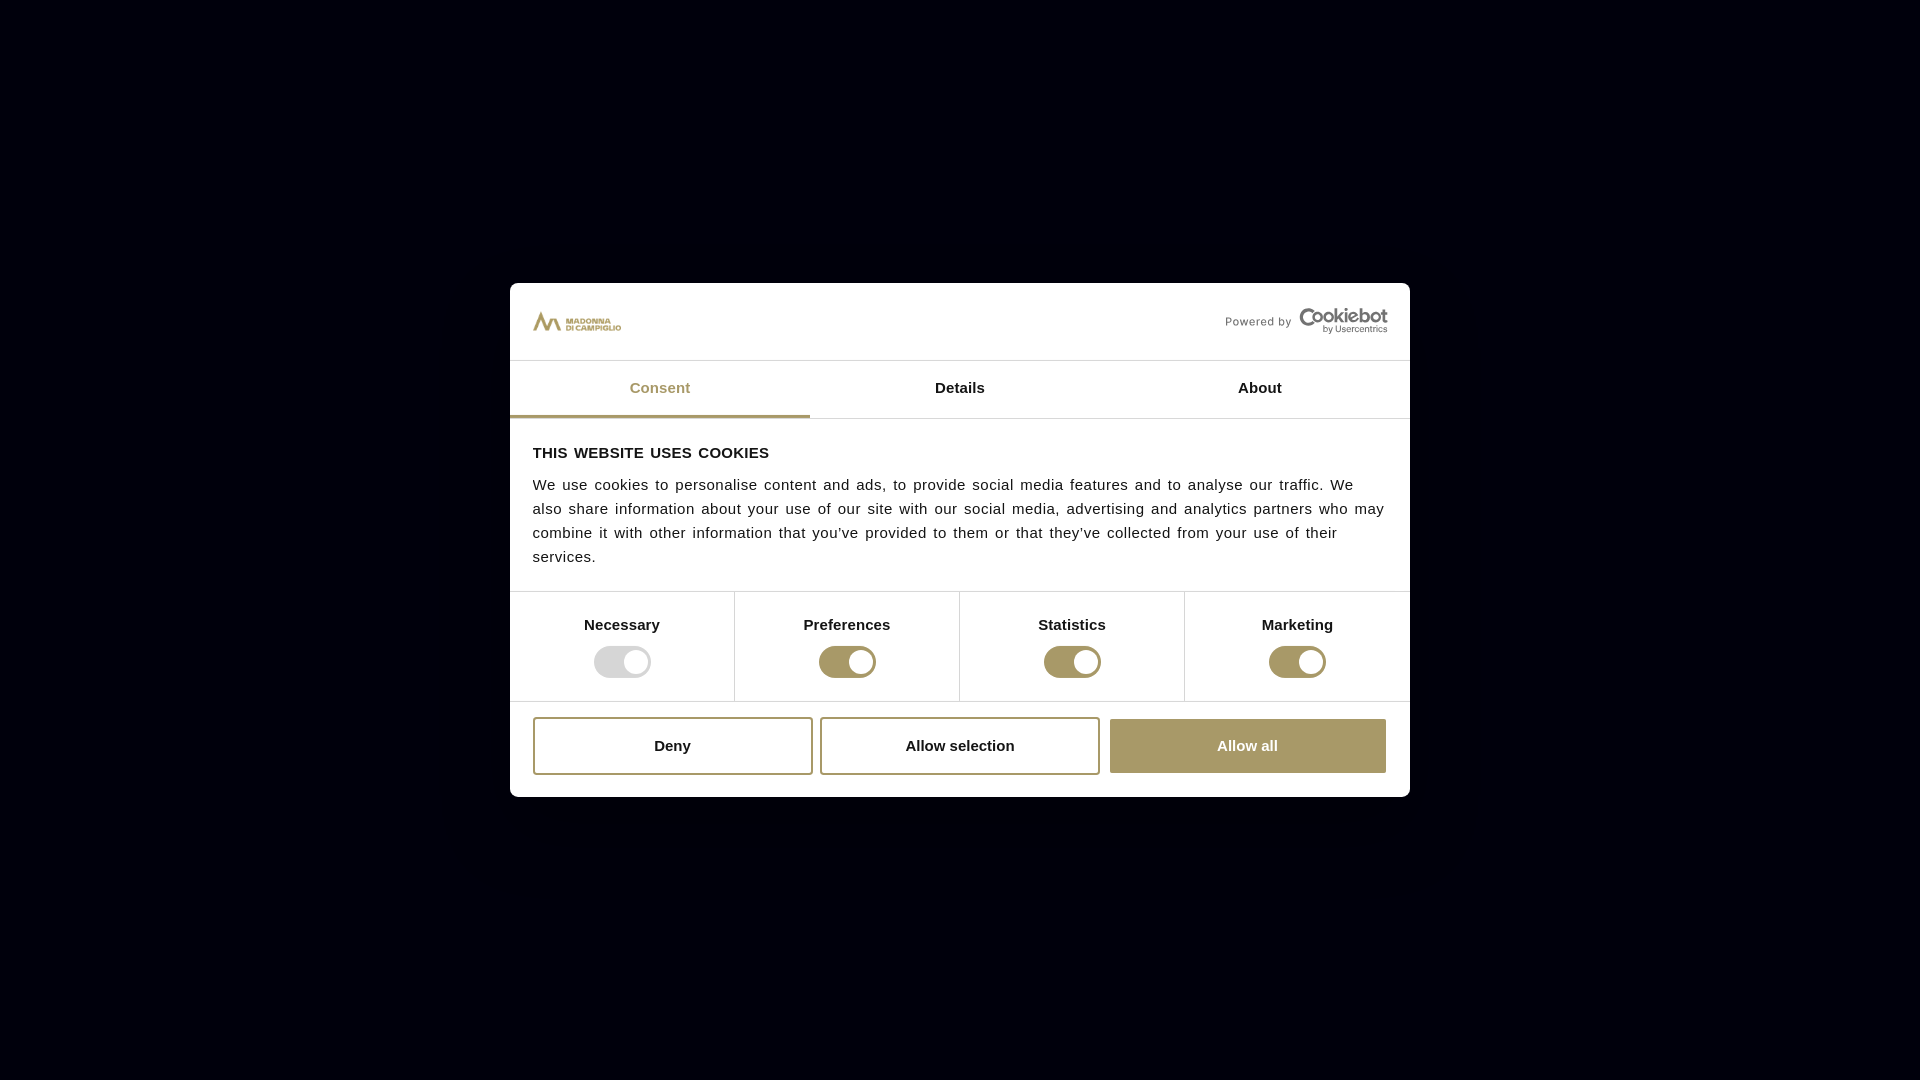 The height and width of the screenshot is (1080, 1920). What do you see at coordinates (1259, 388) in the screenshot?
I see `About` at bounding box center [1259, 388].